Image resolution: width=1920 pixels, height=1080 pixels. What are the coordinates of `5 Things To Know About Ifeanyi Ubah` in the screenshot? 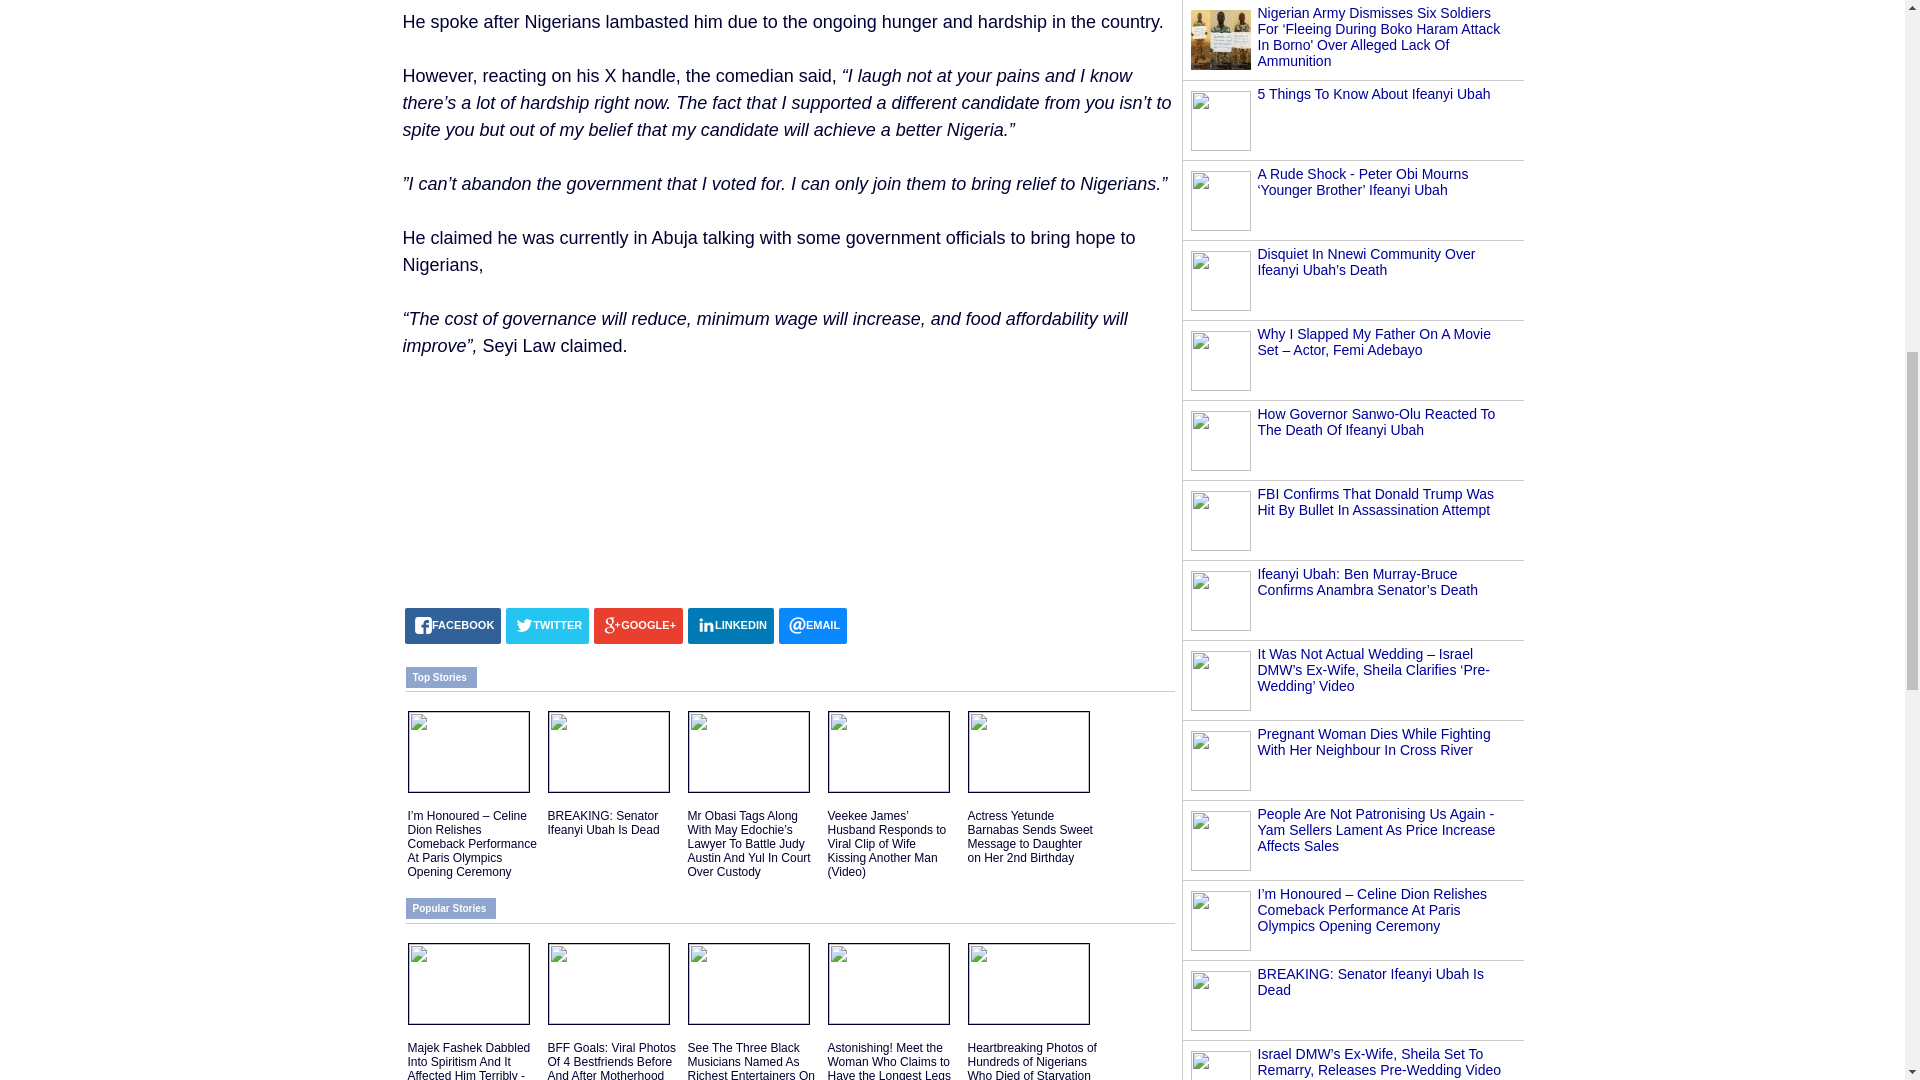 It's located at (1374, 94).